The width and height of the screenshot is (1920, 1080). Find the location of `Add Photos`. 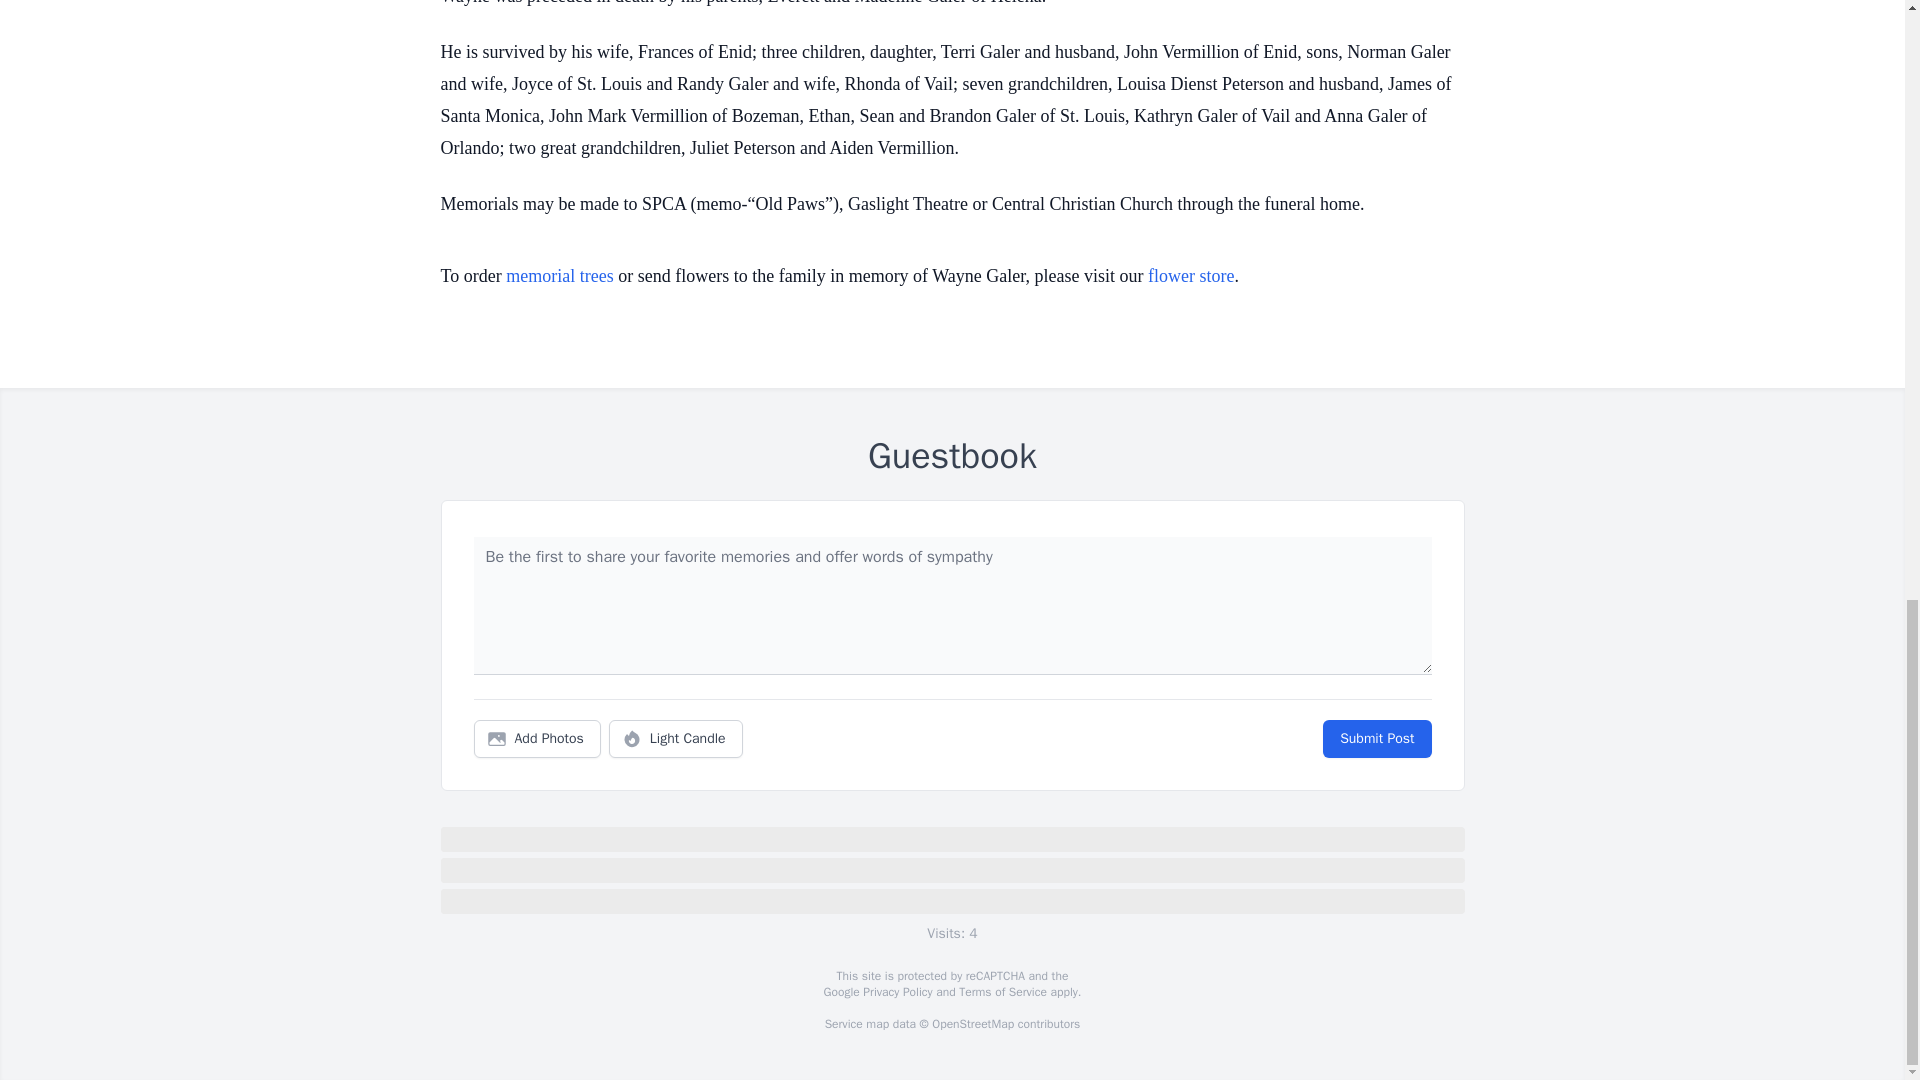

Add Photos is located at coordinates (537, 739).